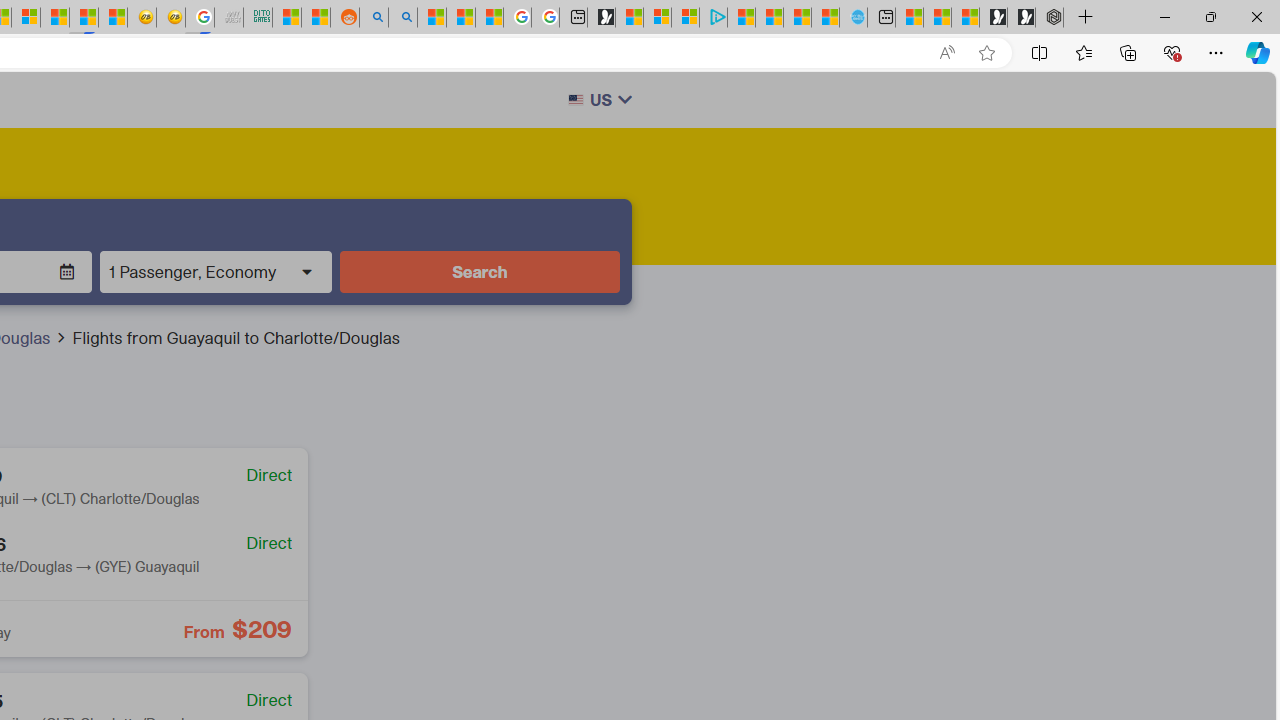  Describe the element at coordinates (235, 338) in the screenshot. I see `Flights from Guayaquil to Charlotte/Douglas` at that location.